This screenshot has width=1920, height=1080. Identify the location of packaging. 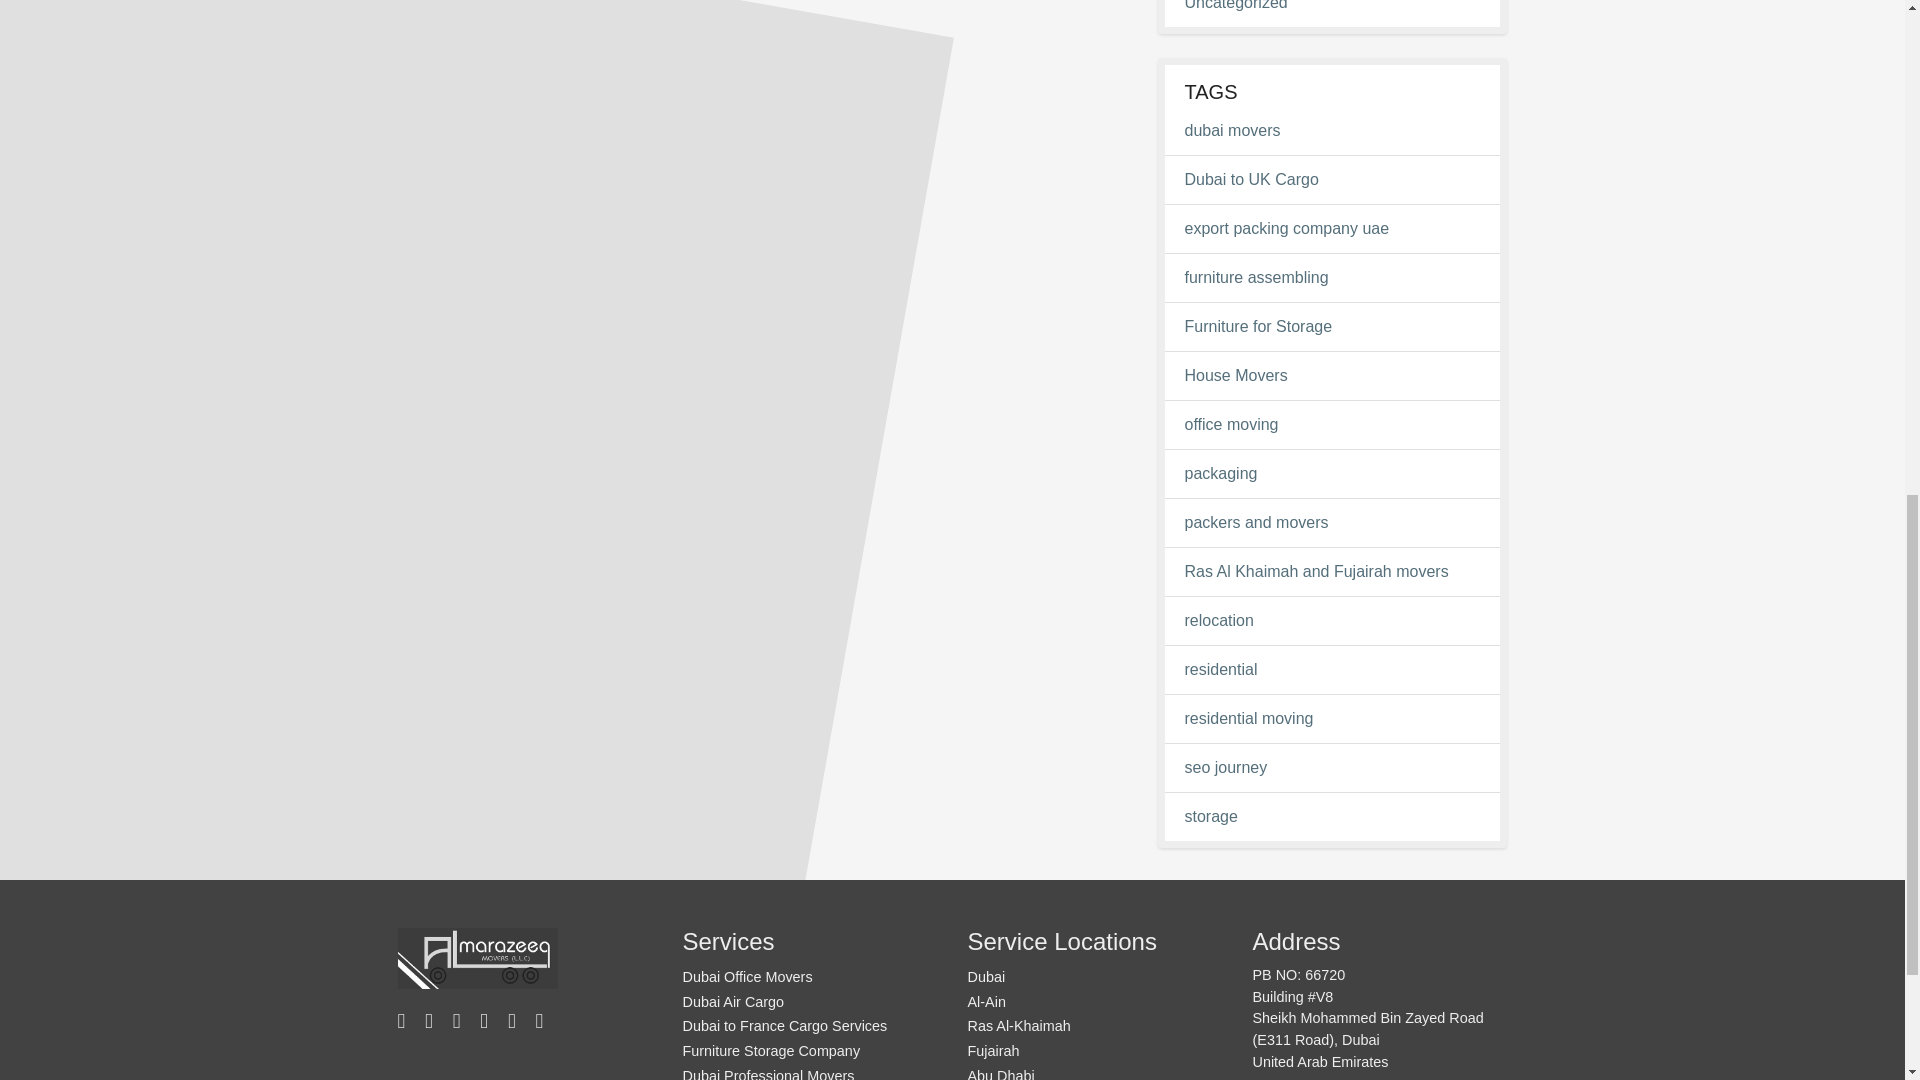
(1332, 474).